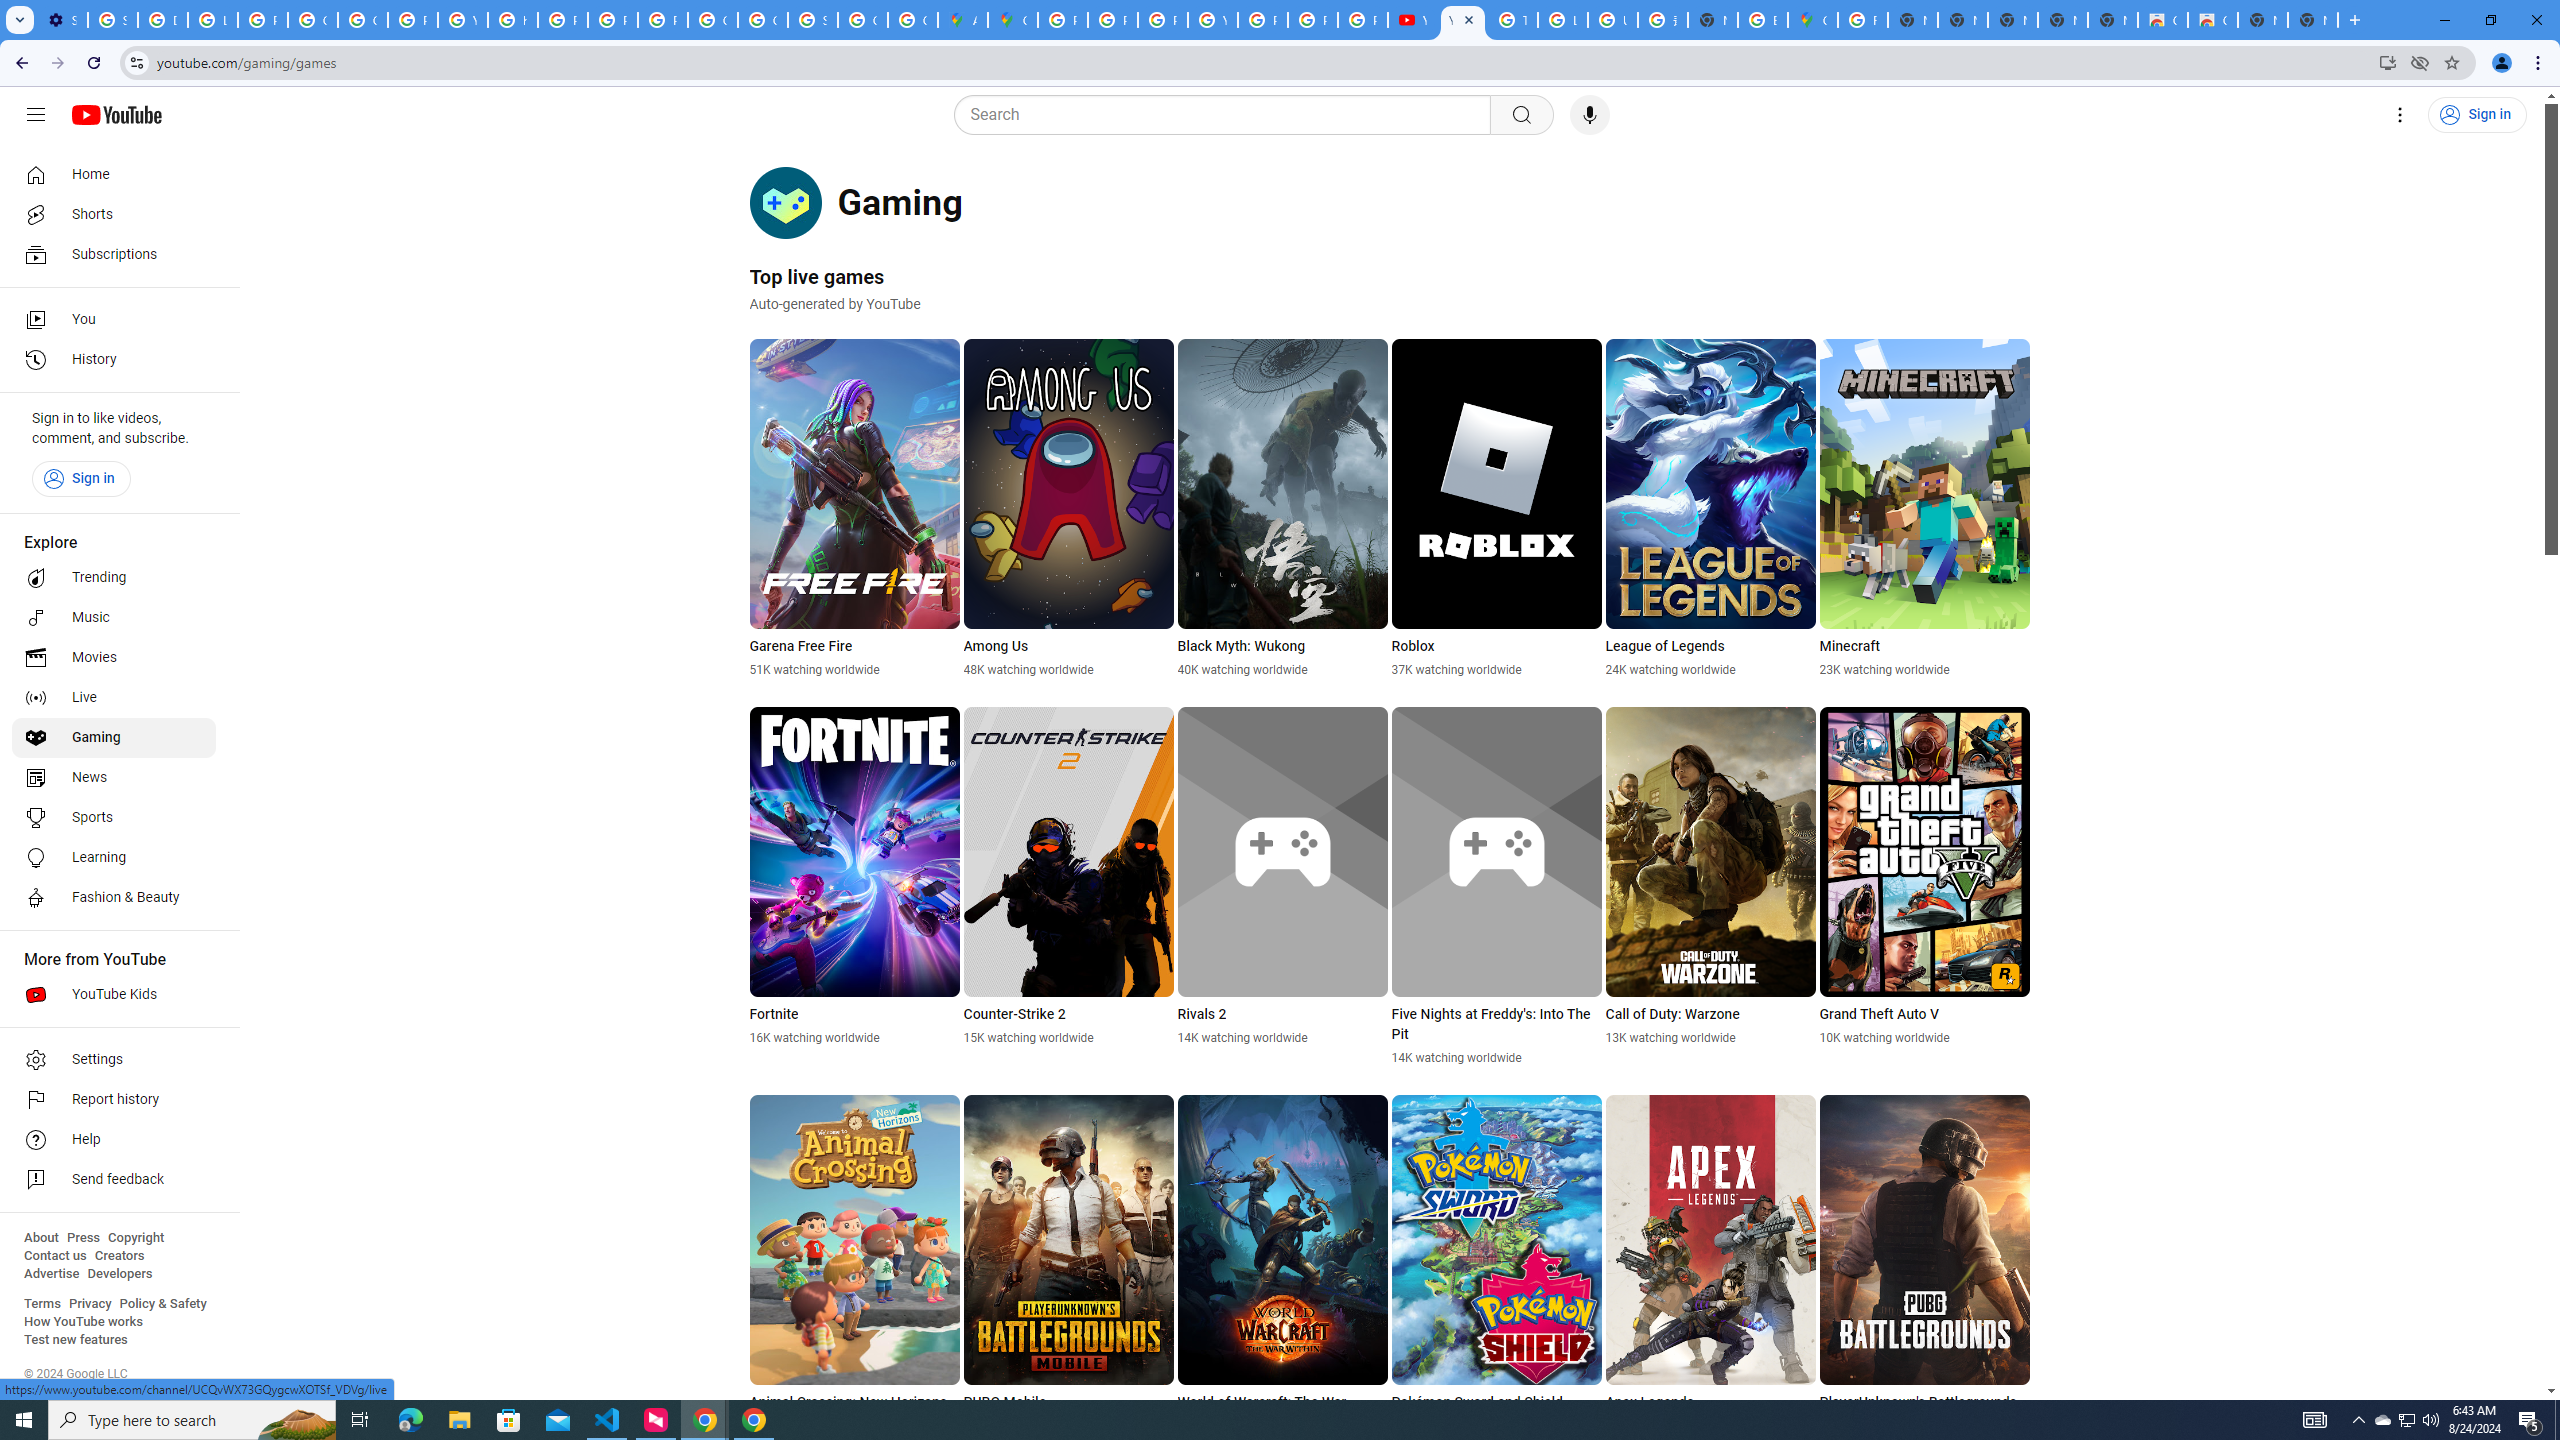 This screenshot has height=1440, width=2560. What do you see at coordinates (114, 777) in the screenshot?
I see `News` at bounding box center [114, 777].